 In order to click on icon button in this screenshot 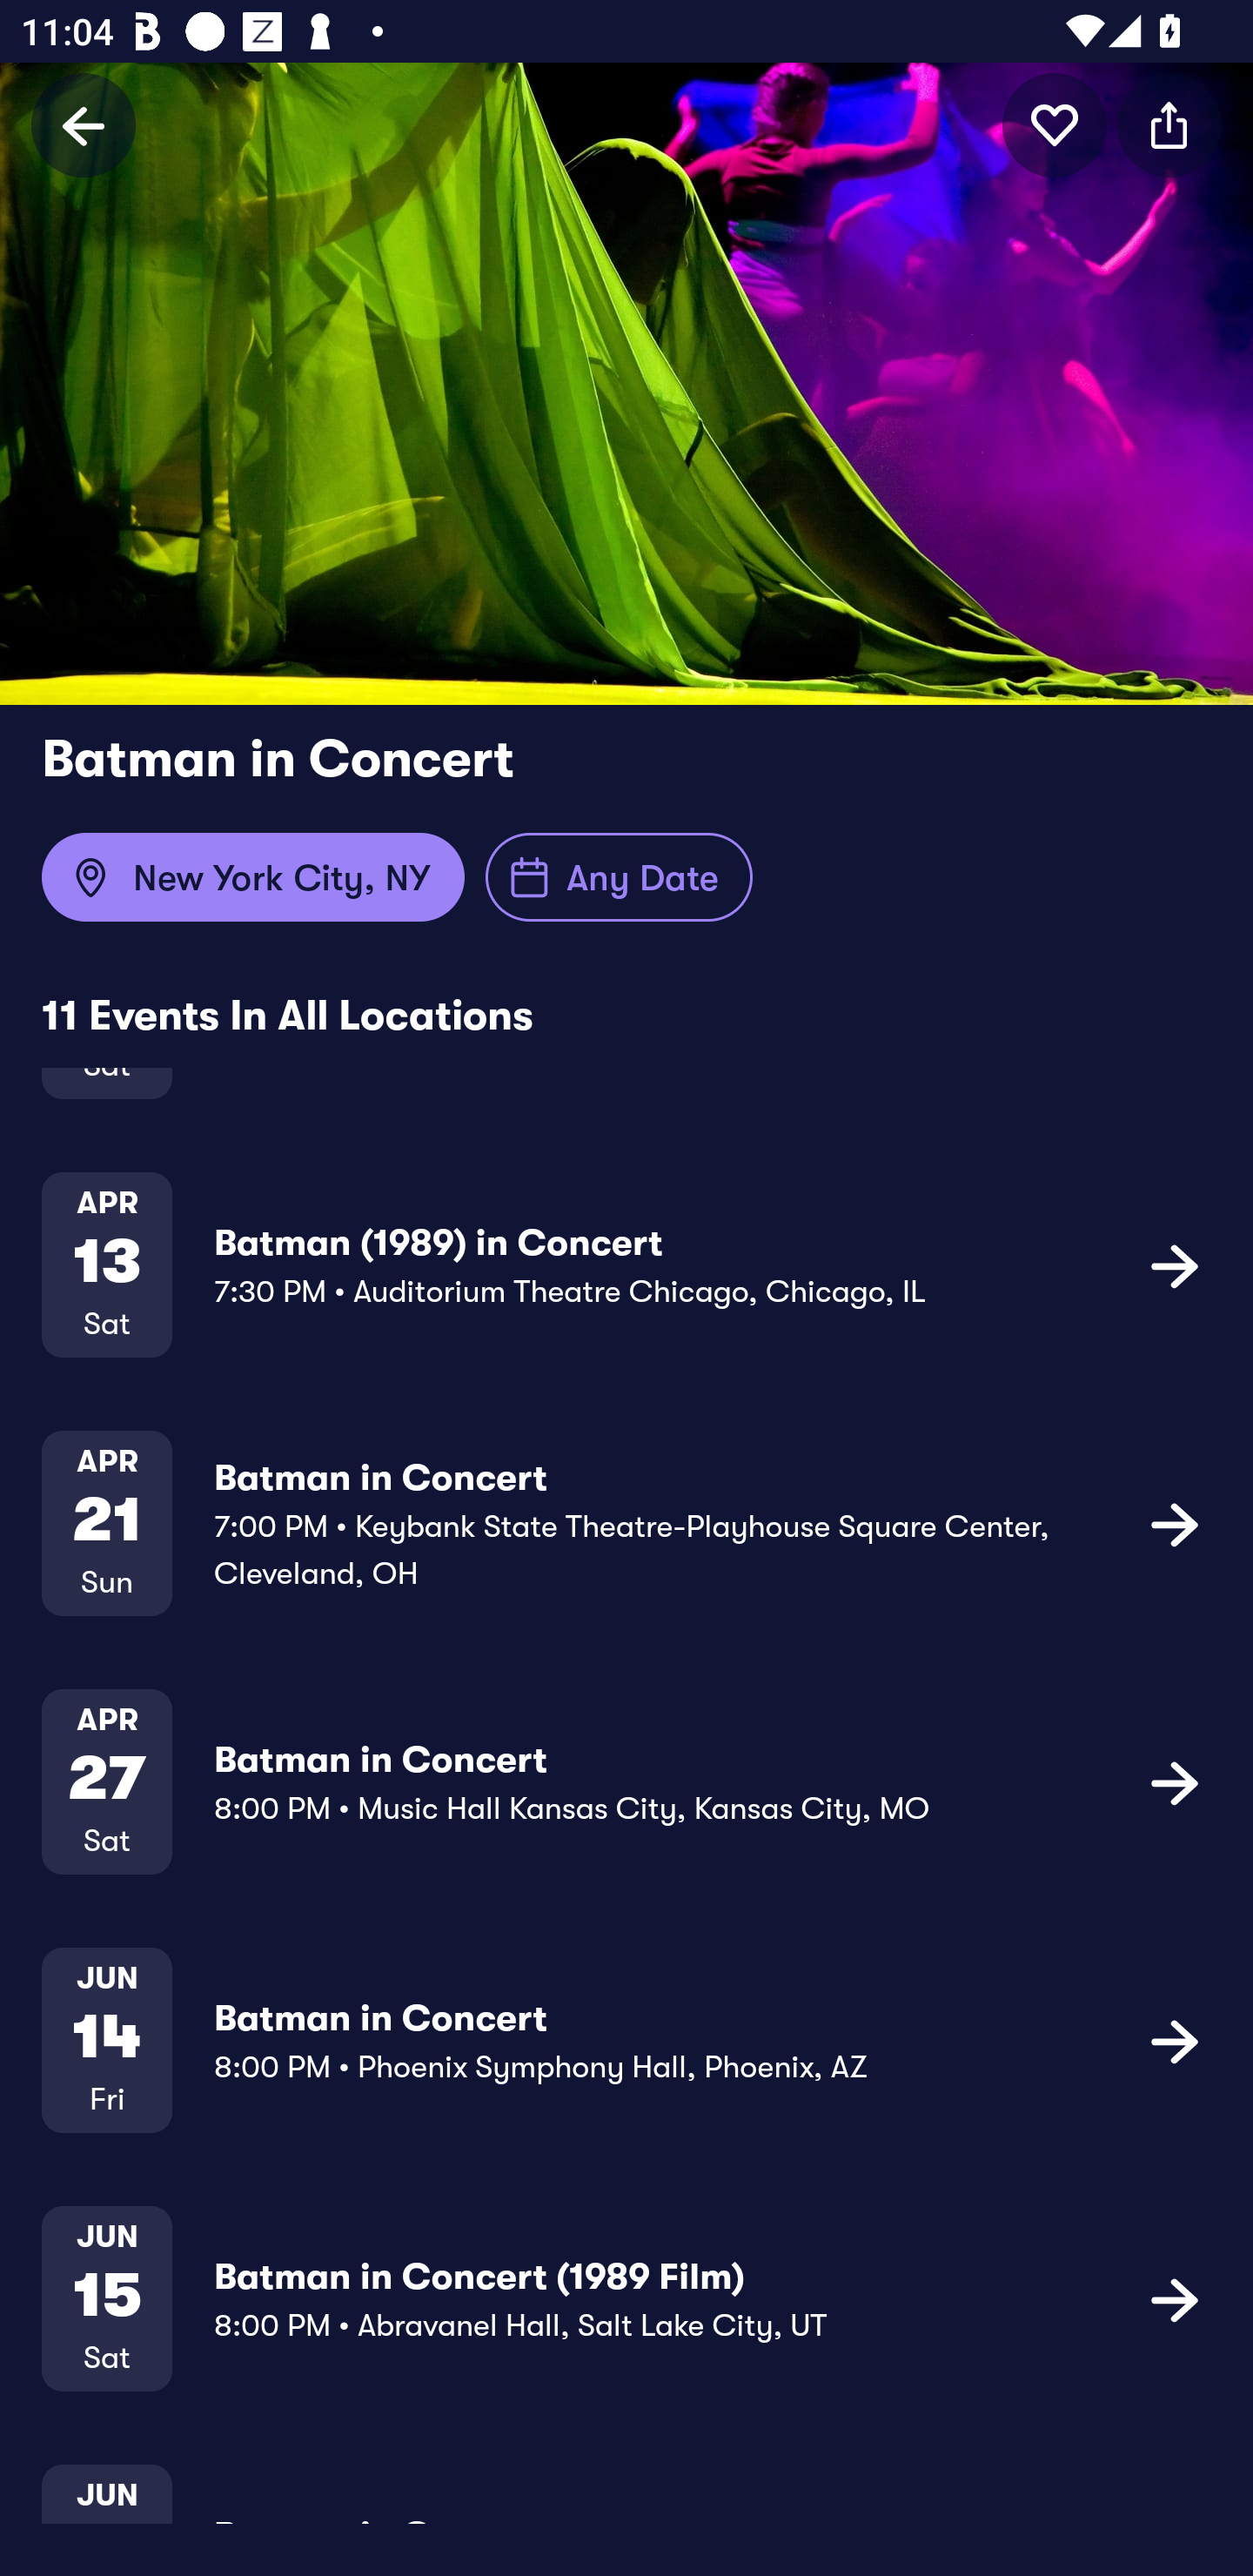, I will do `click(1175, 2040)`.